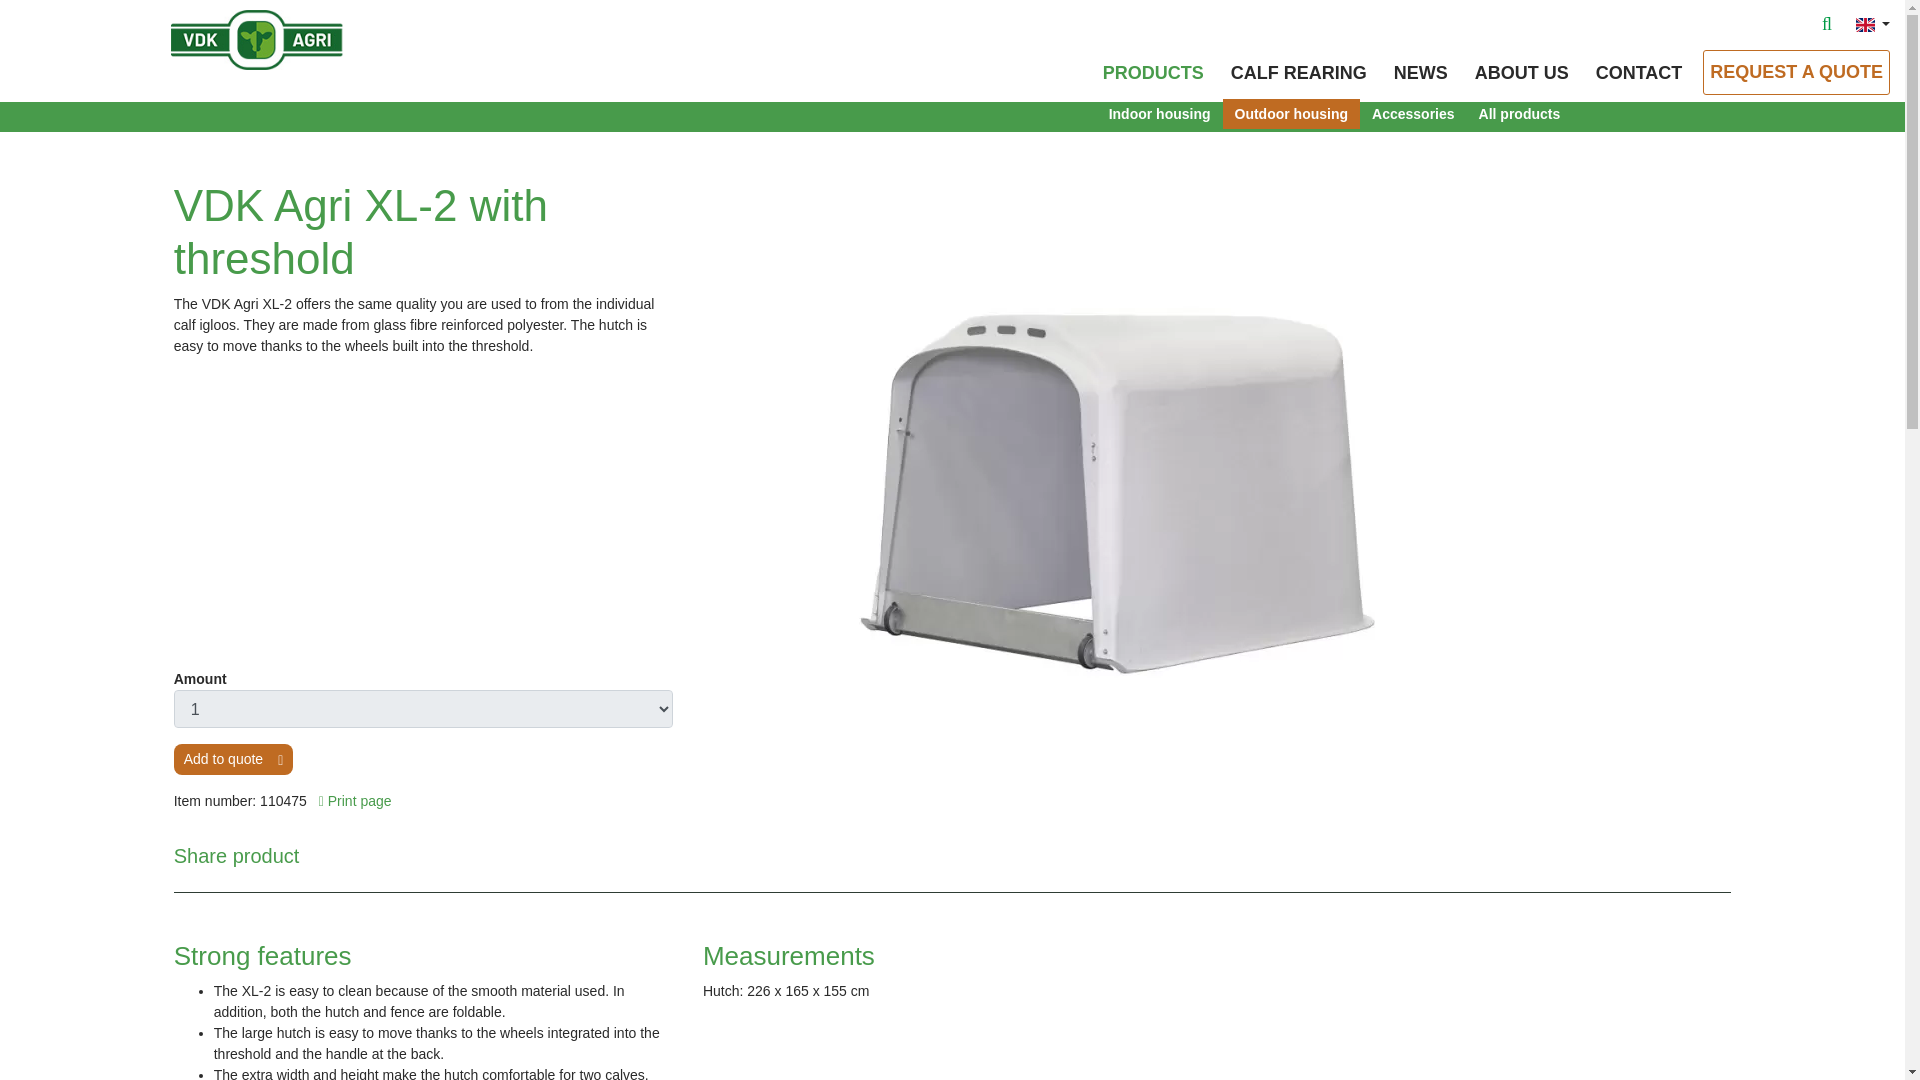 The height and width of the screenshot is (1080, 1920). What do you see at coordinates (295, 38) in the screenshot?
I see `VDK Agri` at bounding box center [295, 38].